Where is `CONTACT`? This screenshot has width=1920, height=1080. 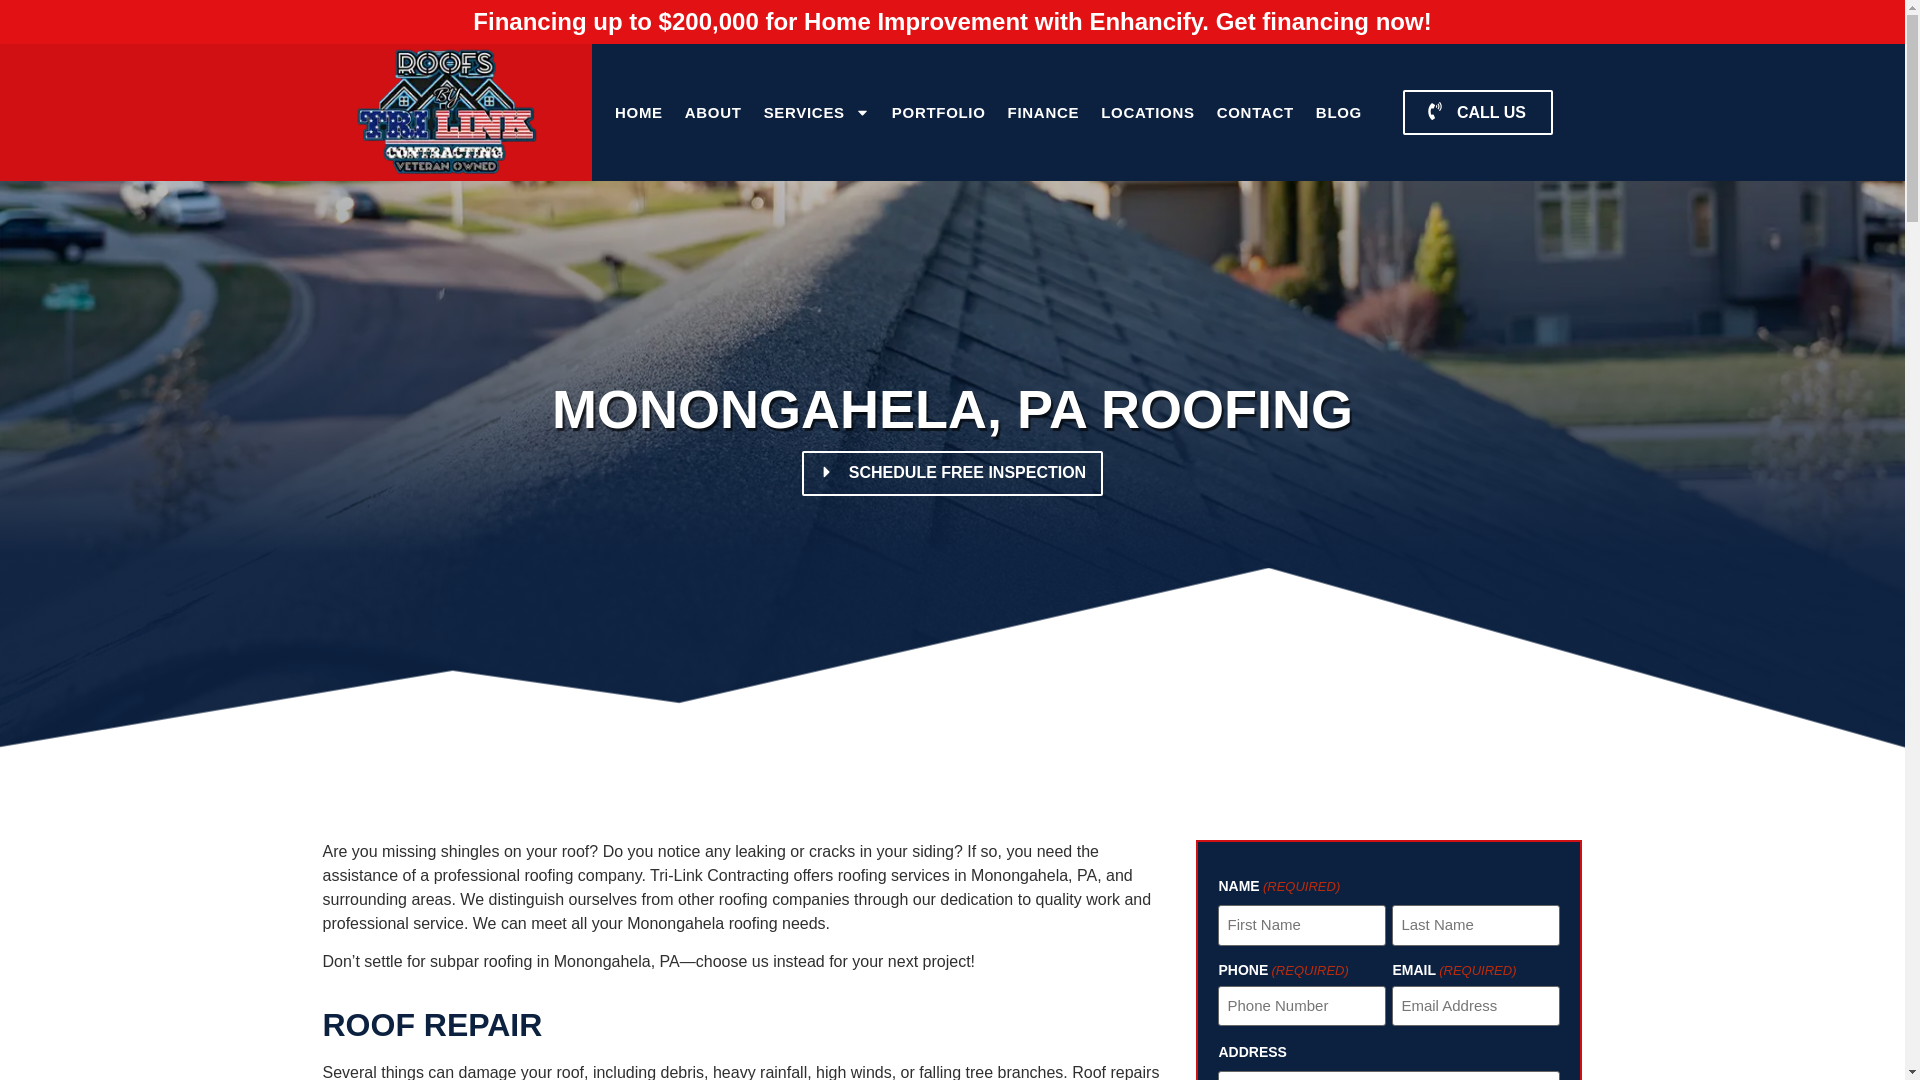 CONTACT is located at coordinates (1255, 112).